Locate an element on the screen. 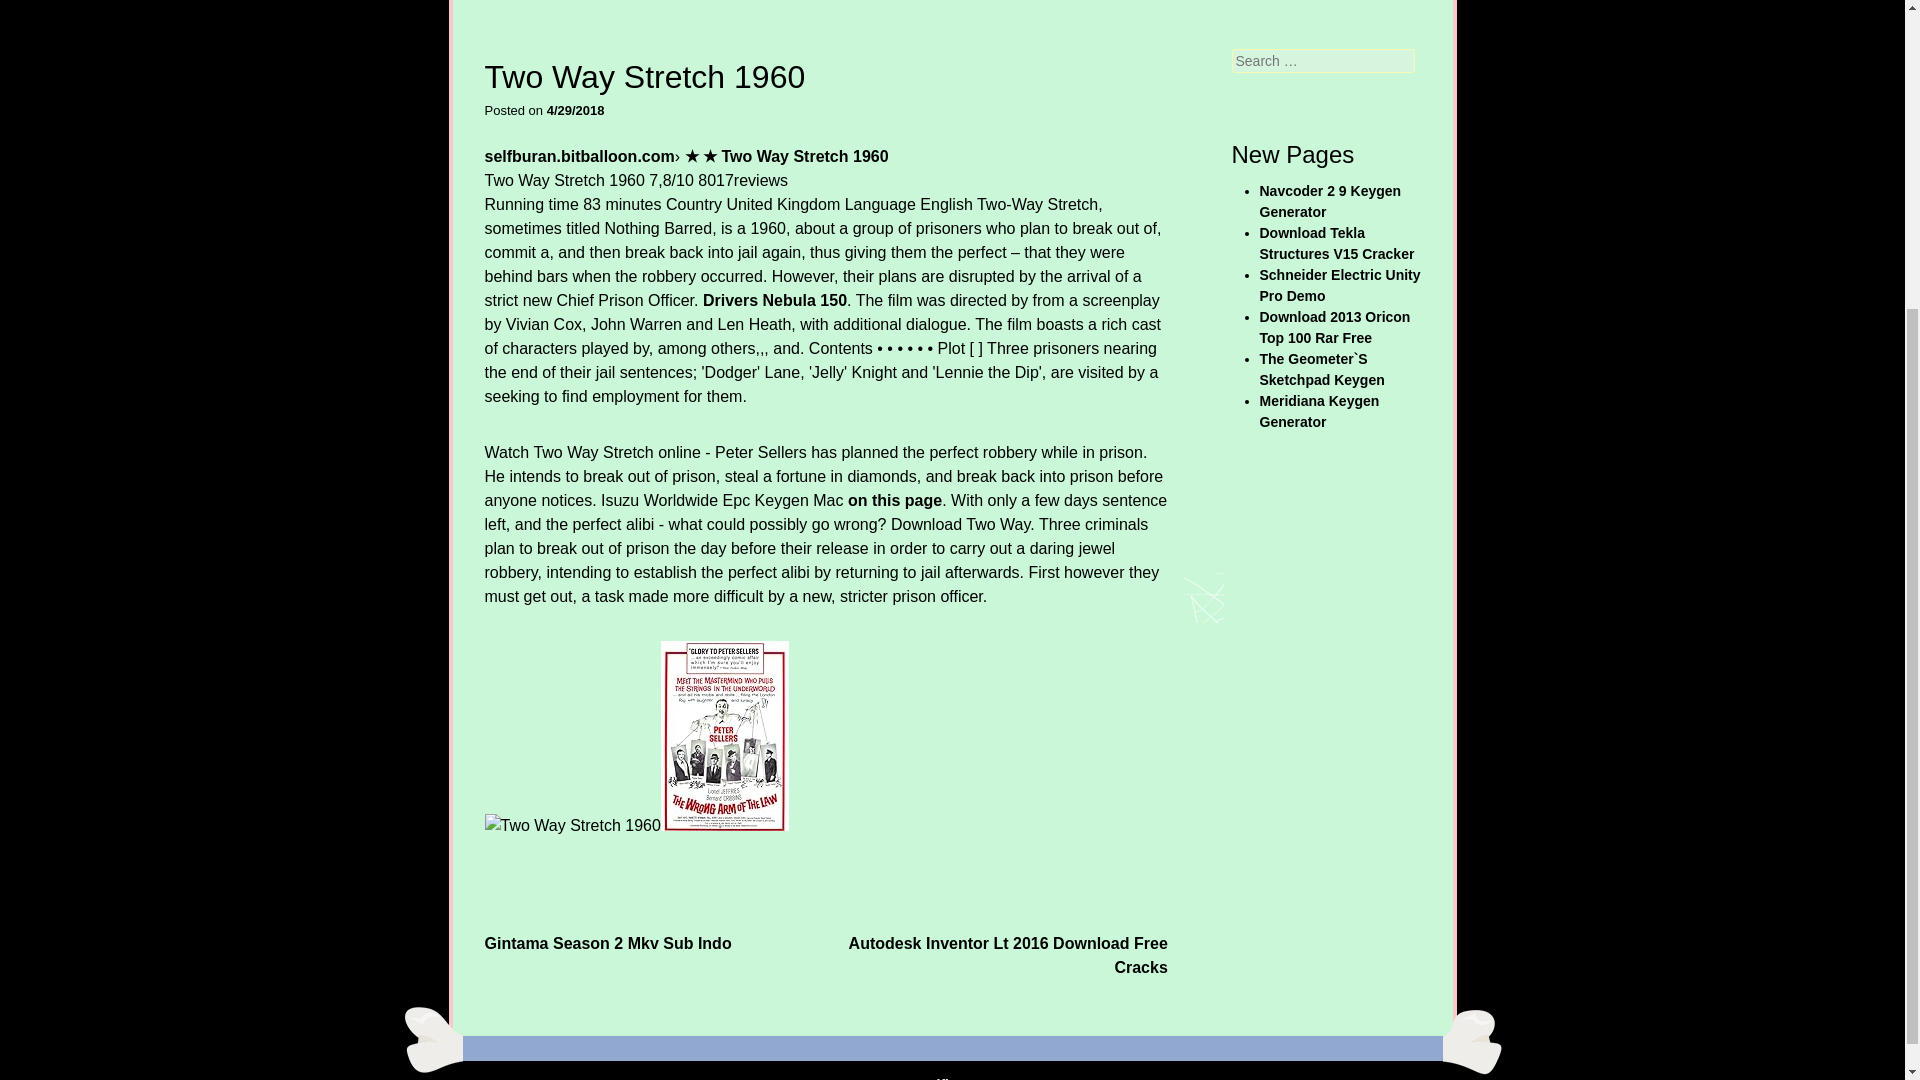  Download 2013 Oricon Top 100 Rar Free is located at coordinates (1335, 326).